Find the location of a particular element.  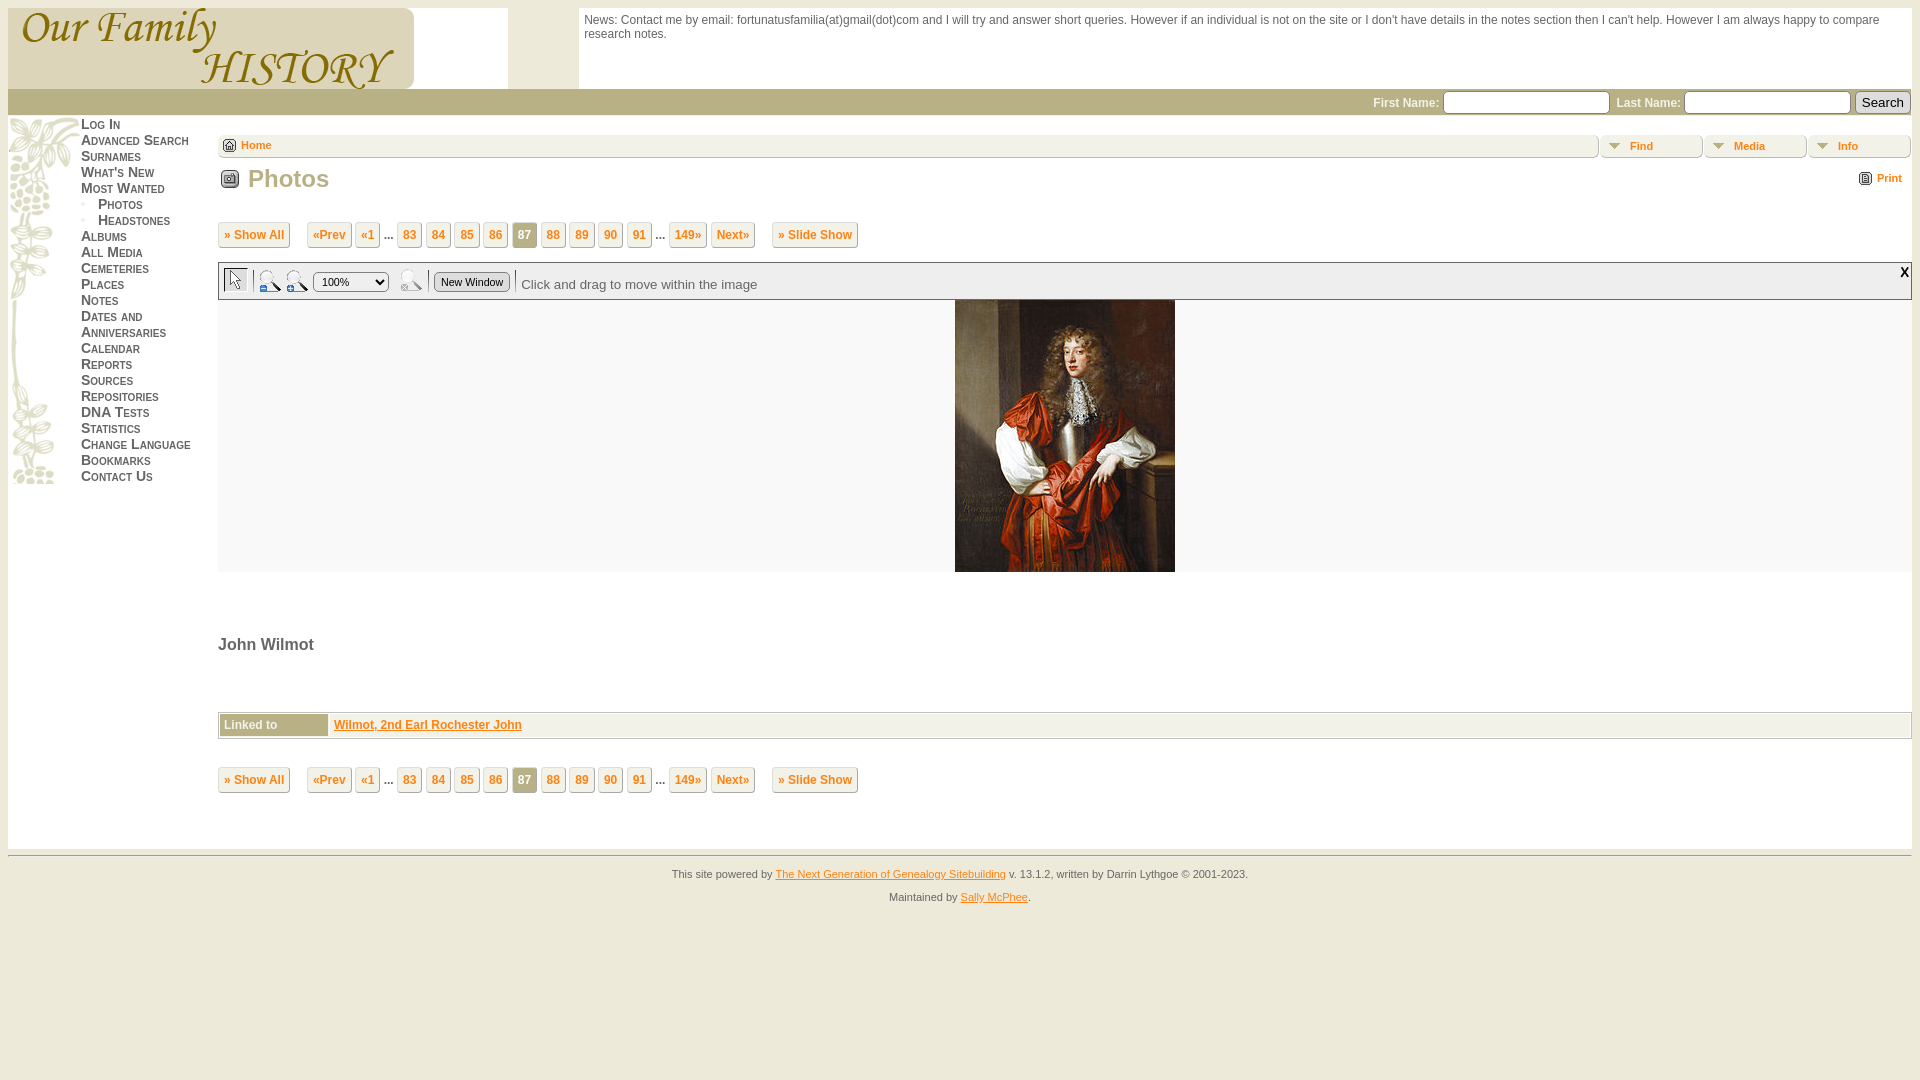

83 is located at coordinates (410, 780).